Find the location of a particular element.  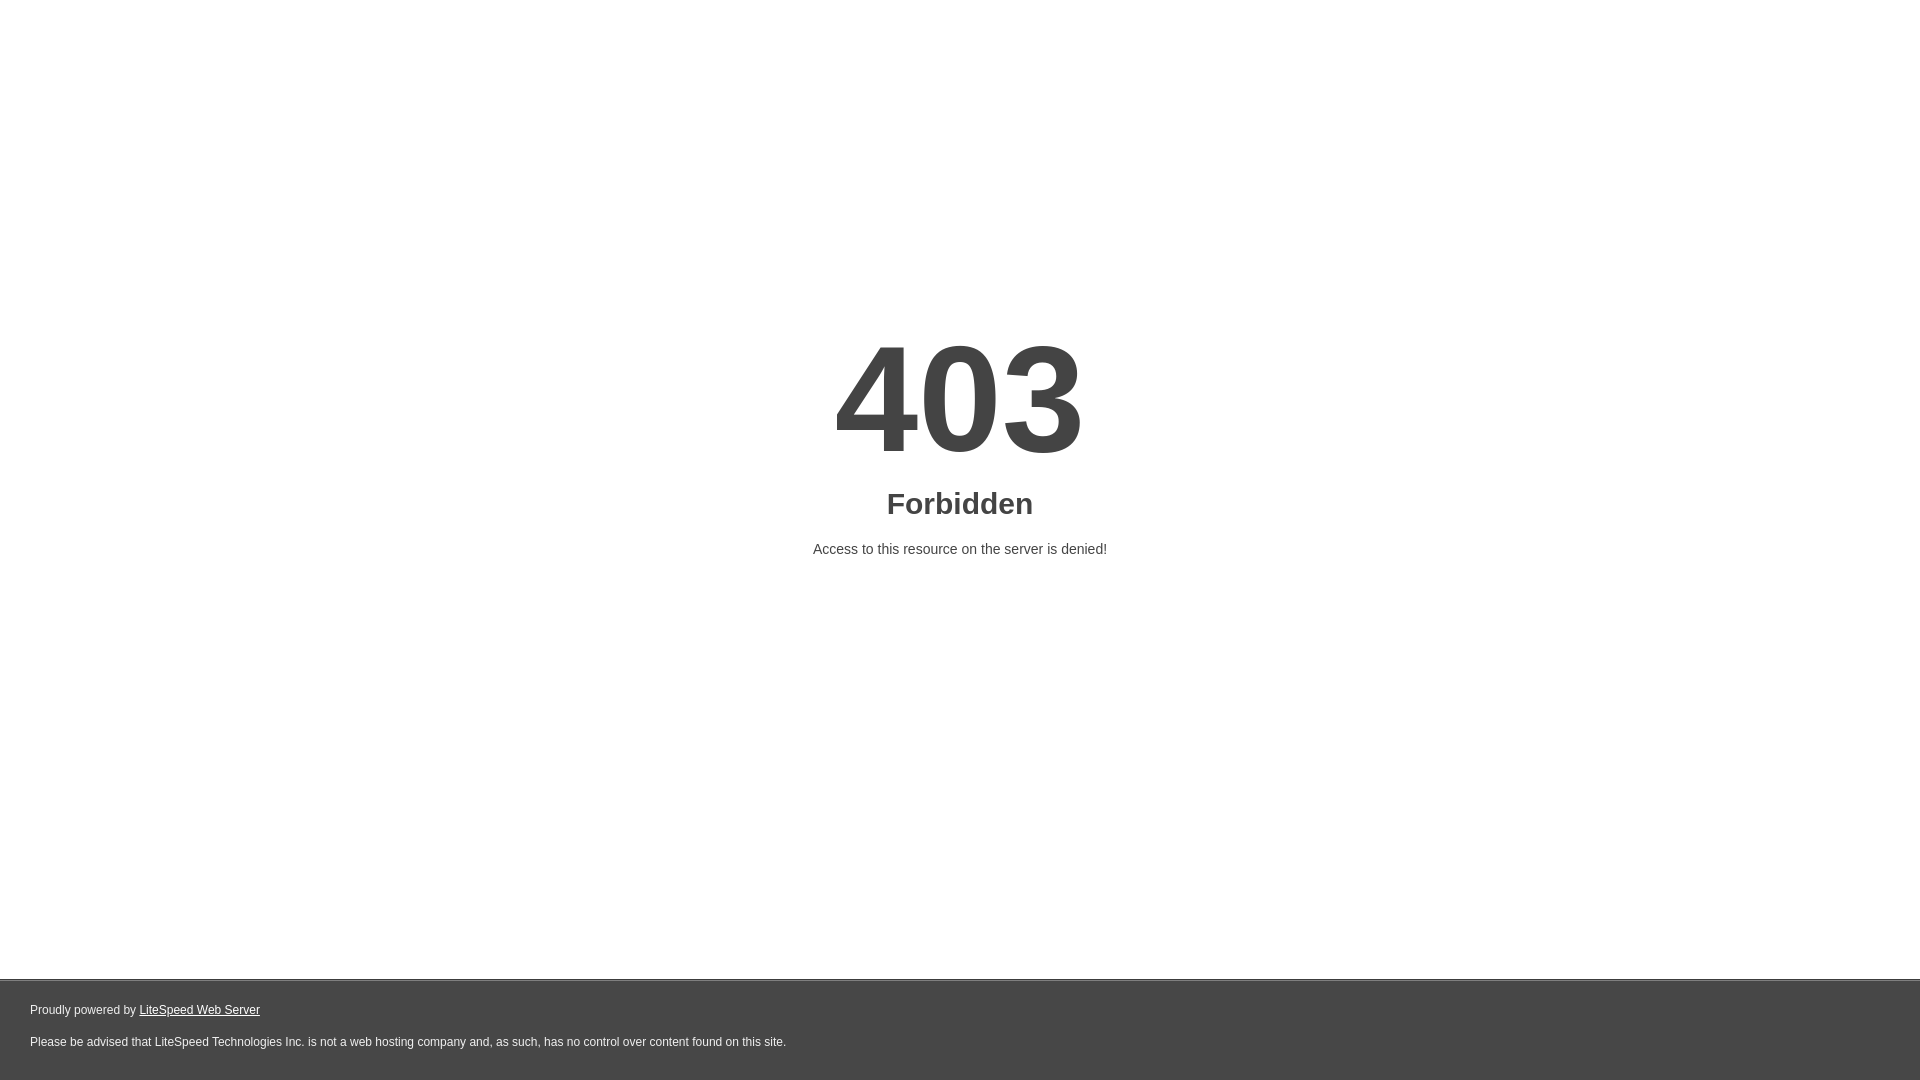

LiteSpeed Web Server is located at coordinates (200, 1010).